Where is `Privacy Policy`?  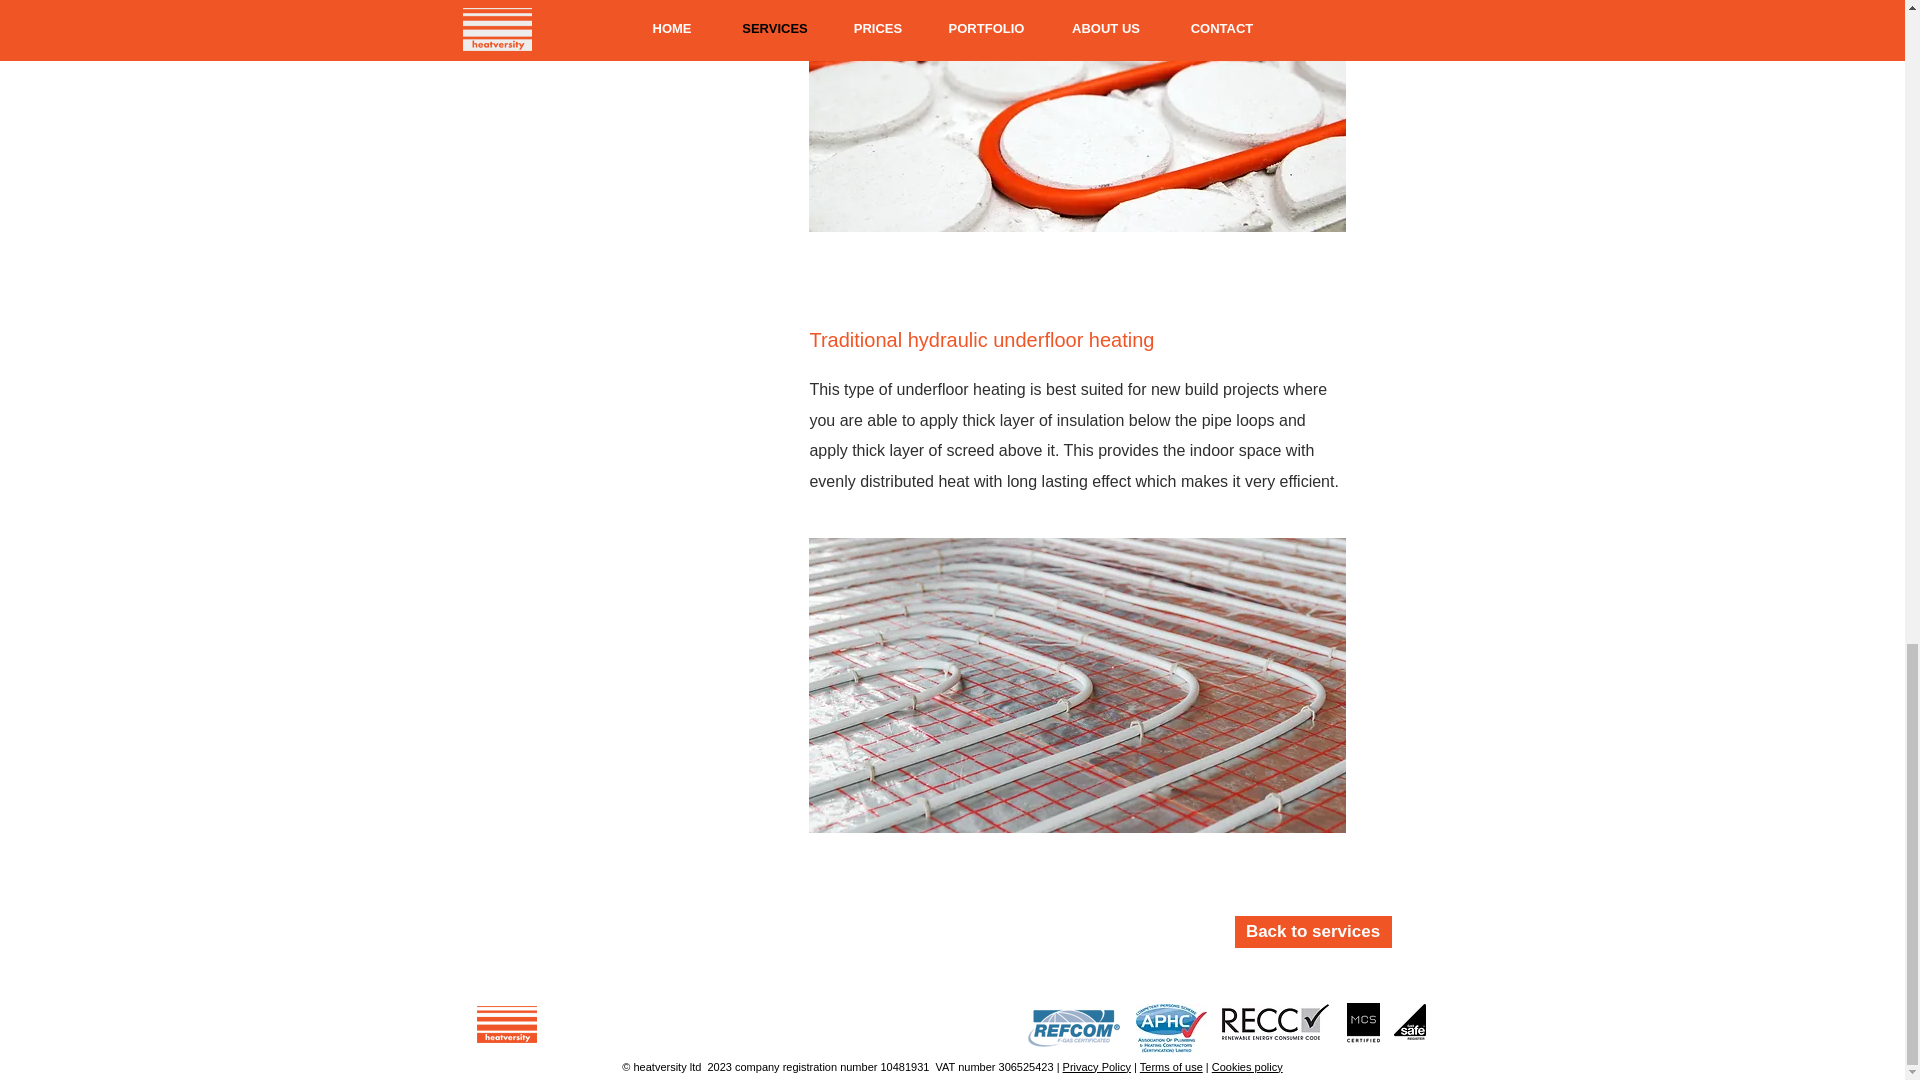 Privacy Policy is located at coordinates (1096, 1066).